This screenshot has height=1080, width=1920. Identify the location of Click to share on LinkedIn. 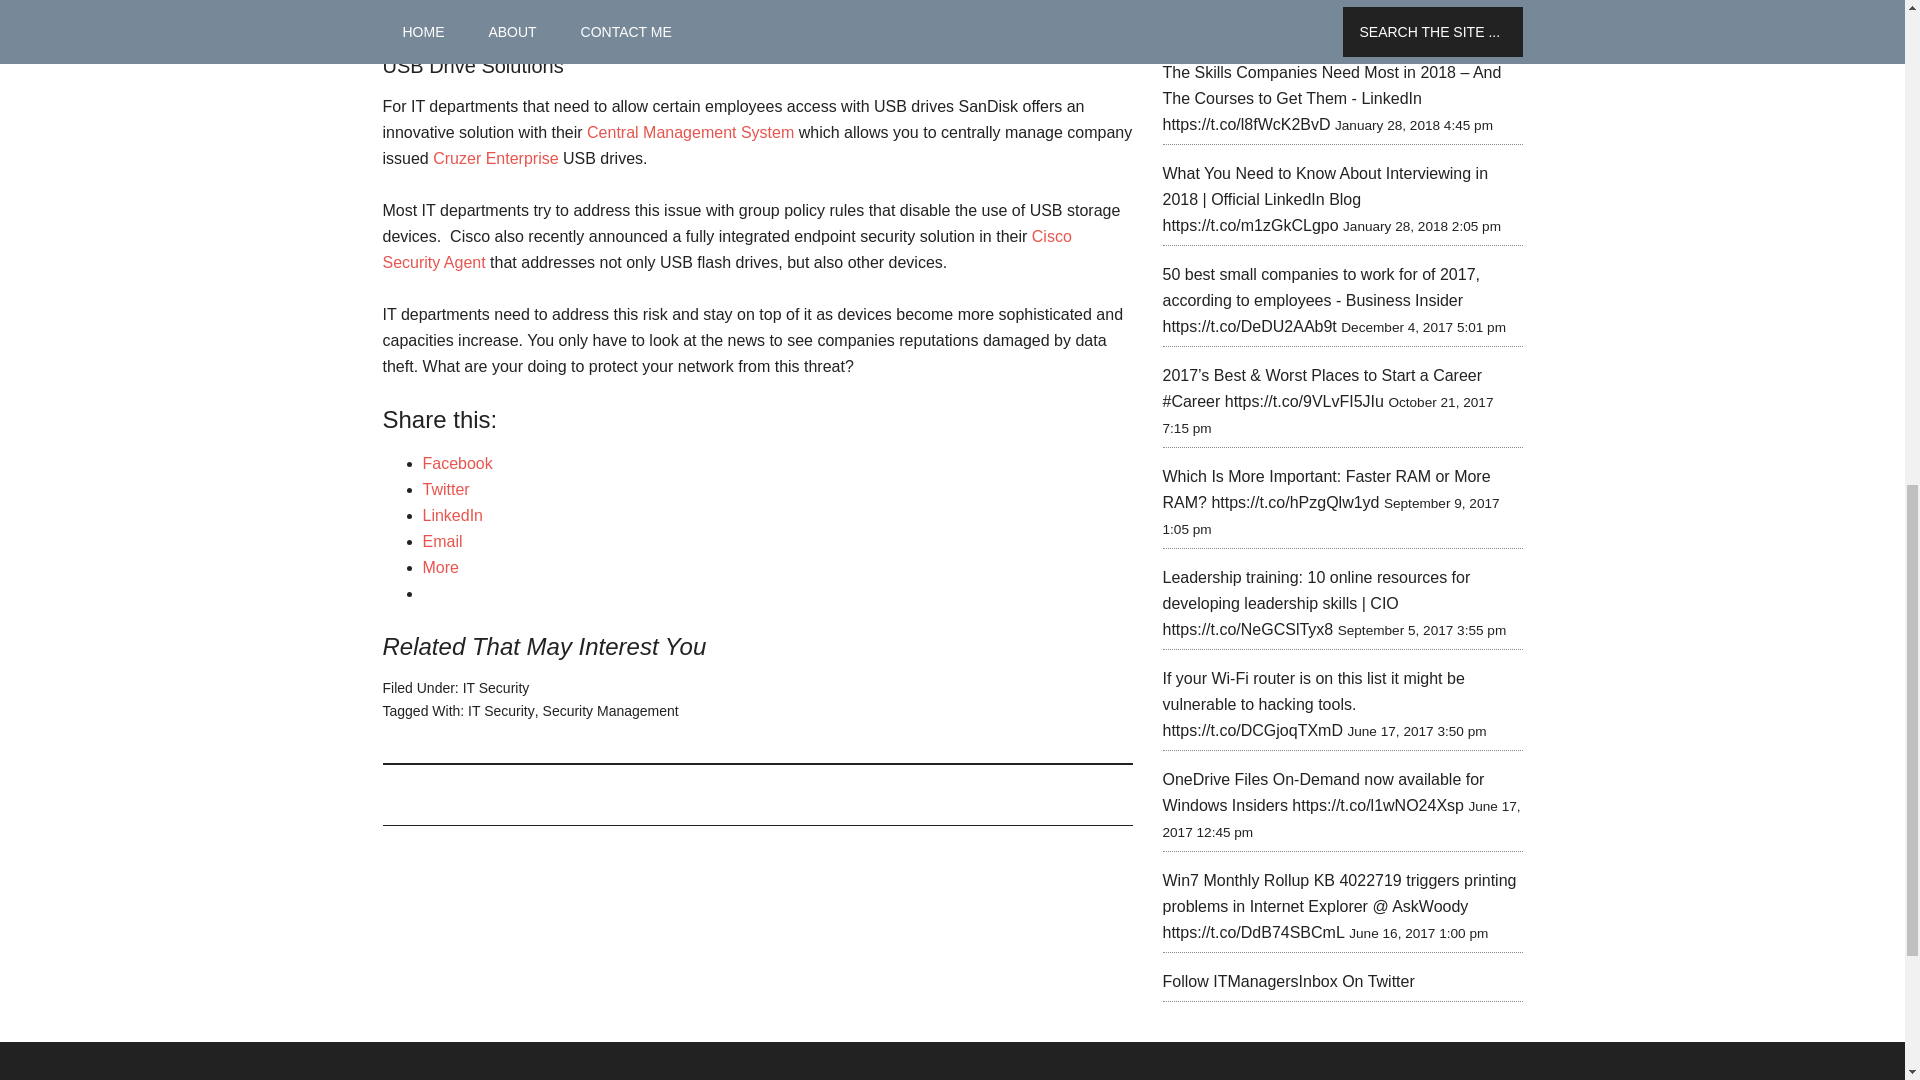
(452, 514).